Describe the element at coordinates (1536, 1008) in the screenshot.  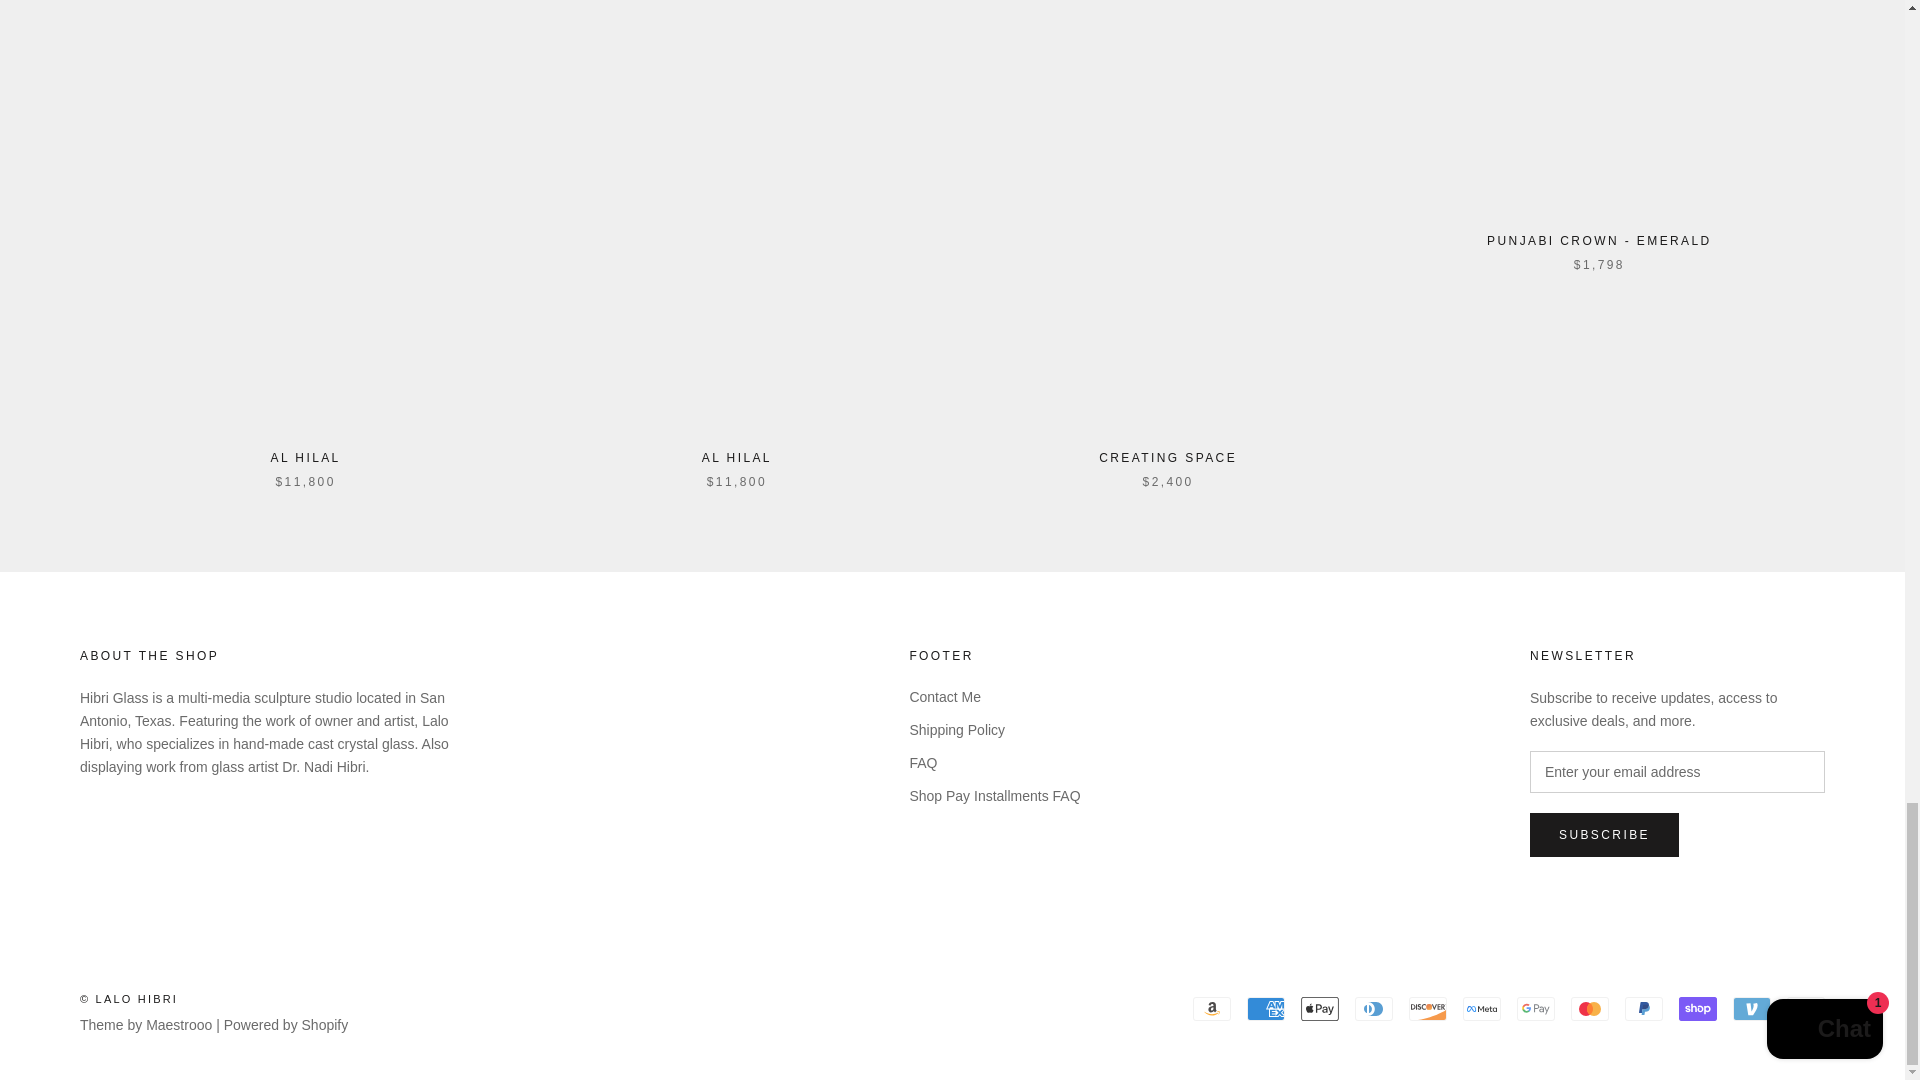
I see `Google Pay` at that location.